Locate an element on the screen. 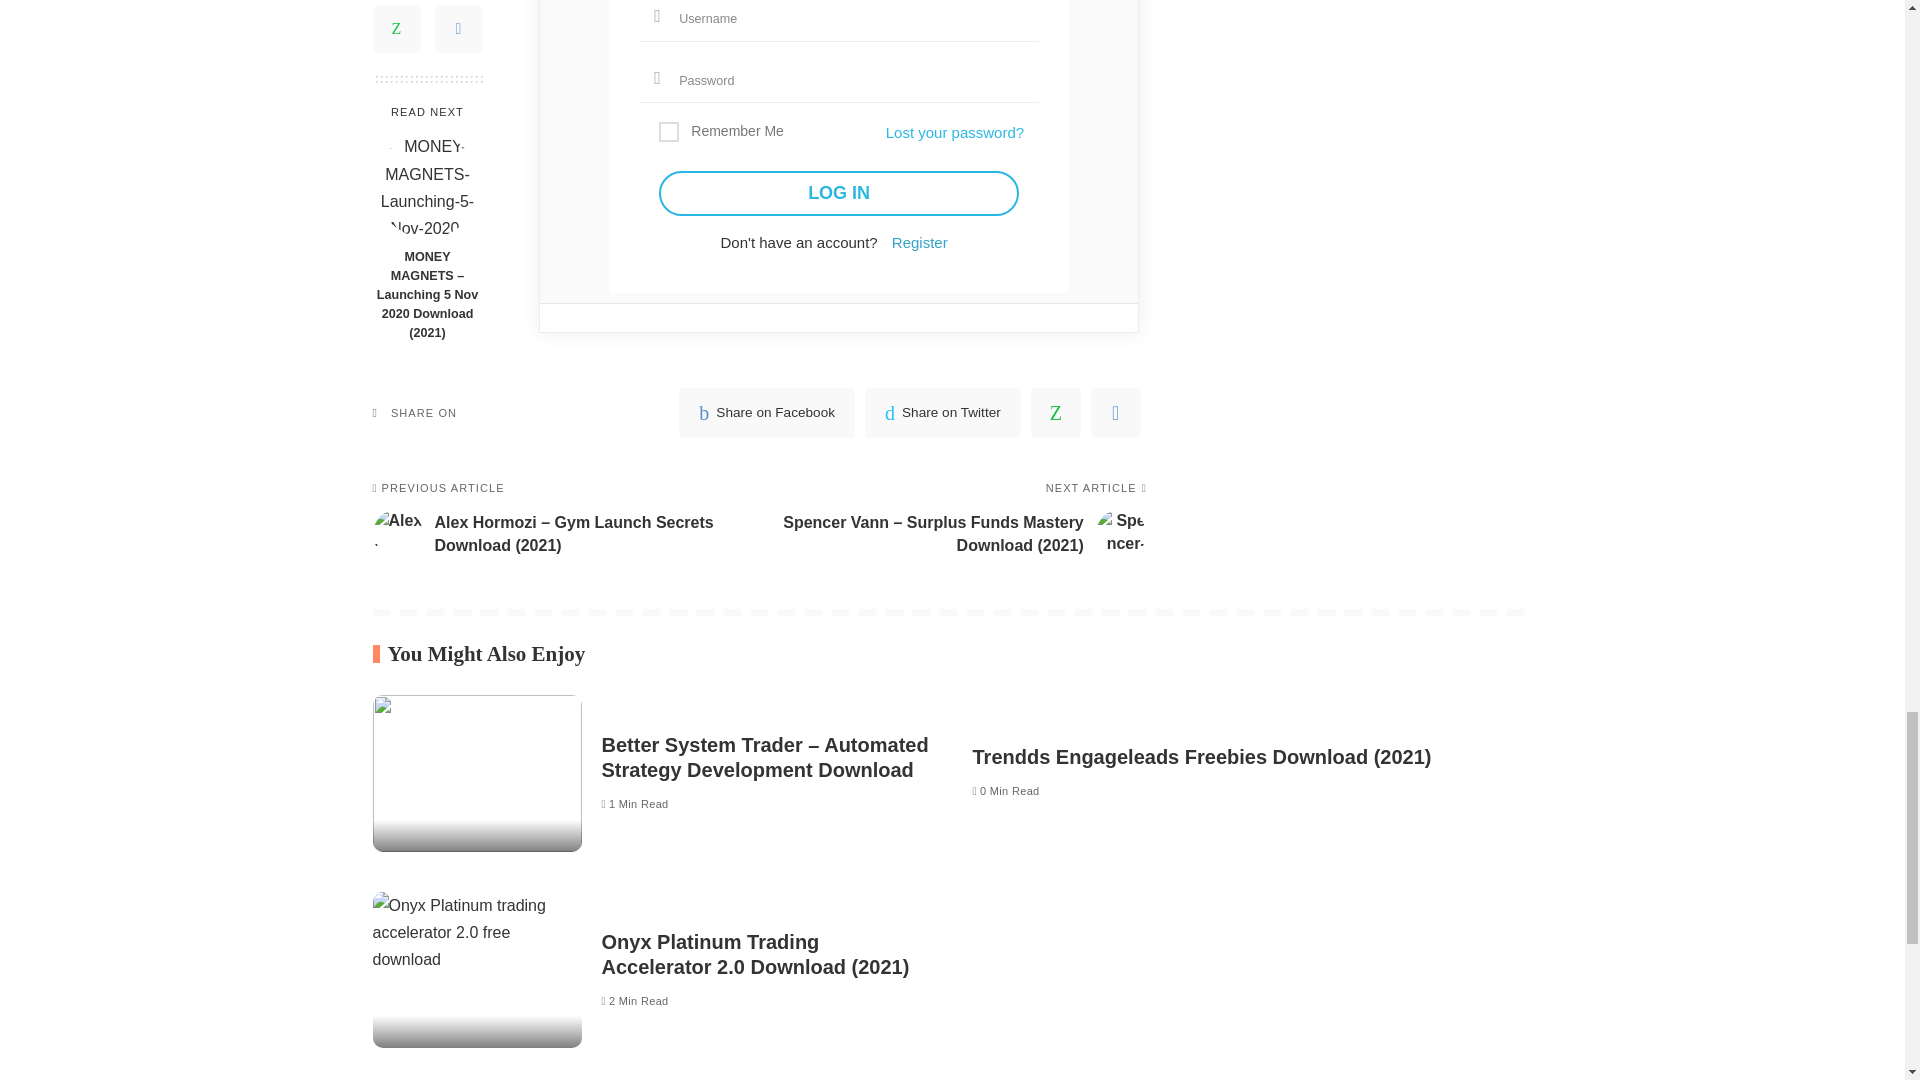 Image resolution: width=1920 pixels, height=1080 pixels. Twitter is located at coordinates (943, 412).